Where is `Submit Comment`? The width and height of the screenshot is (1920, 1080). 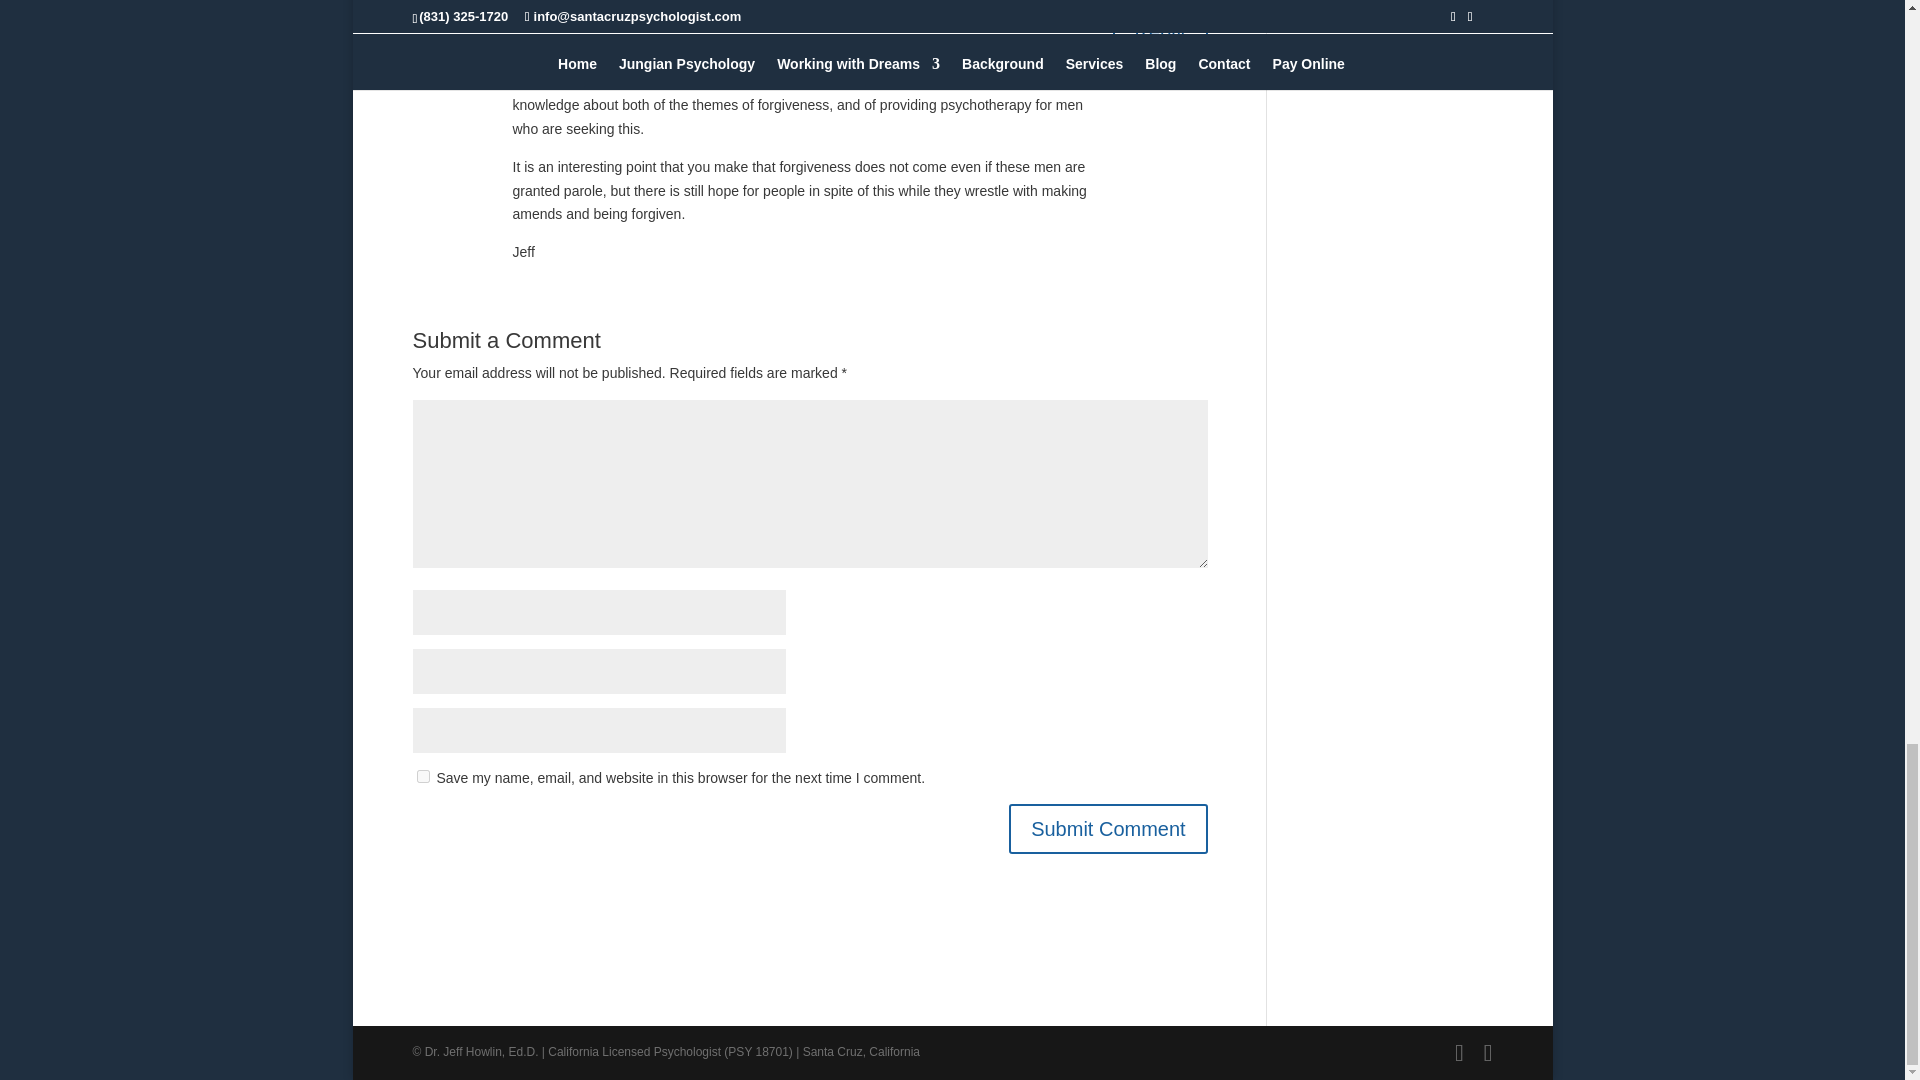 Submit Comment is located at coordinates (1108, 828).